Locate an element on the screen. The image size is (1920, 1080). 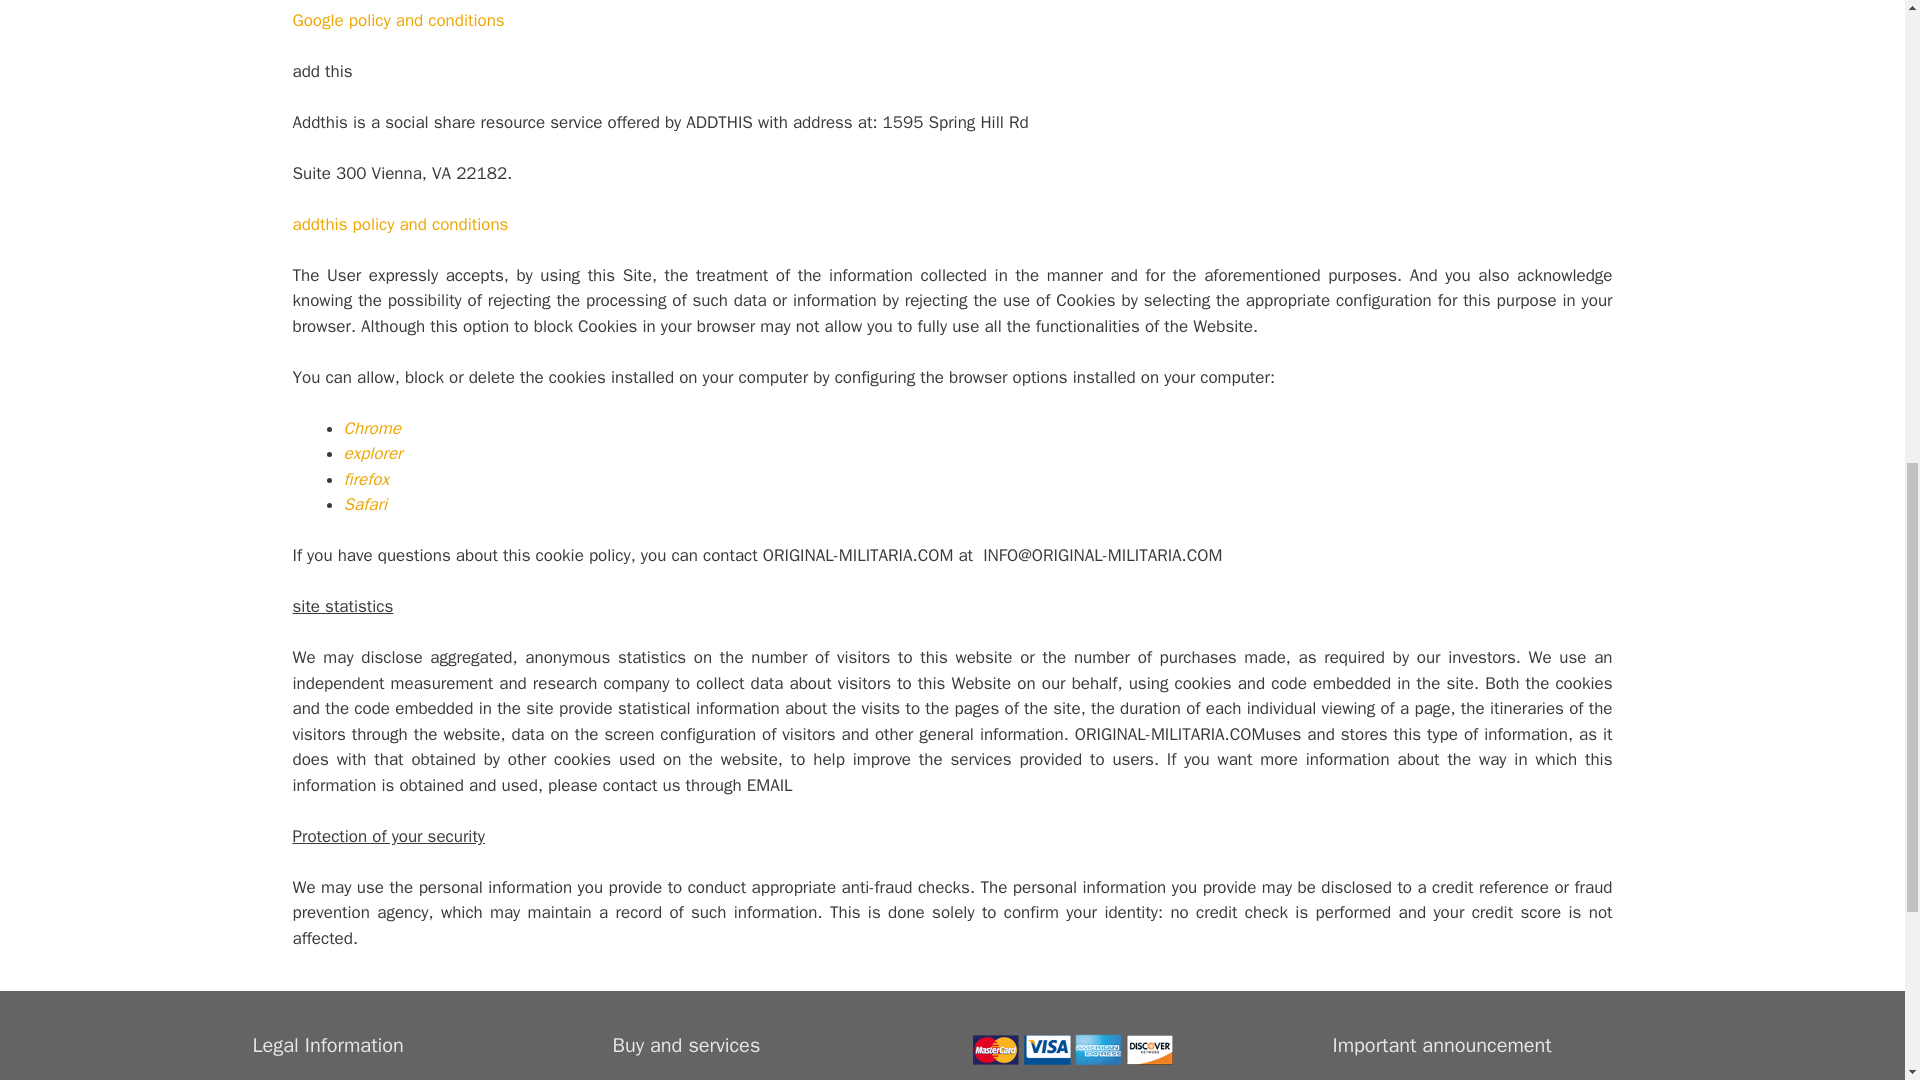
firefox is located at coordinates (366, 479).